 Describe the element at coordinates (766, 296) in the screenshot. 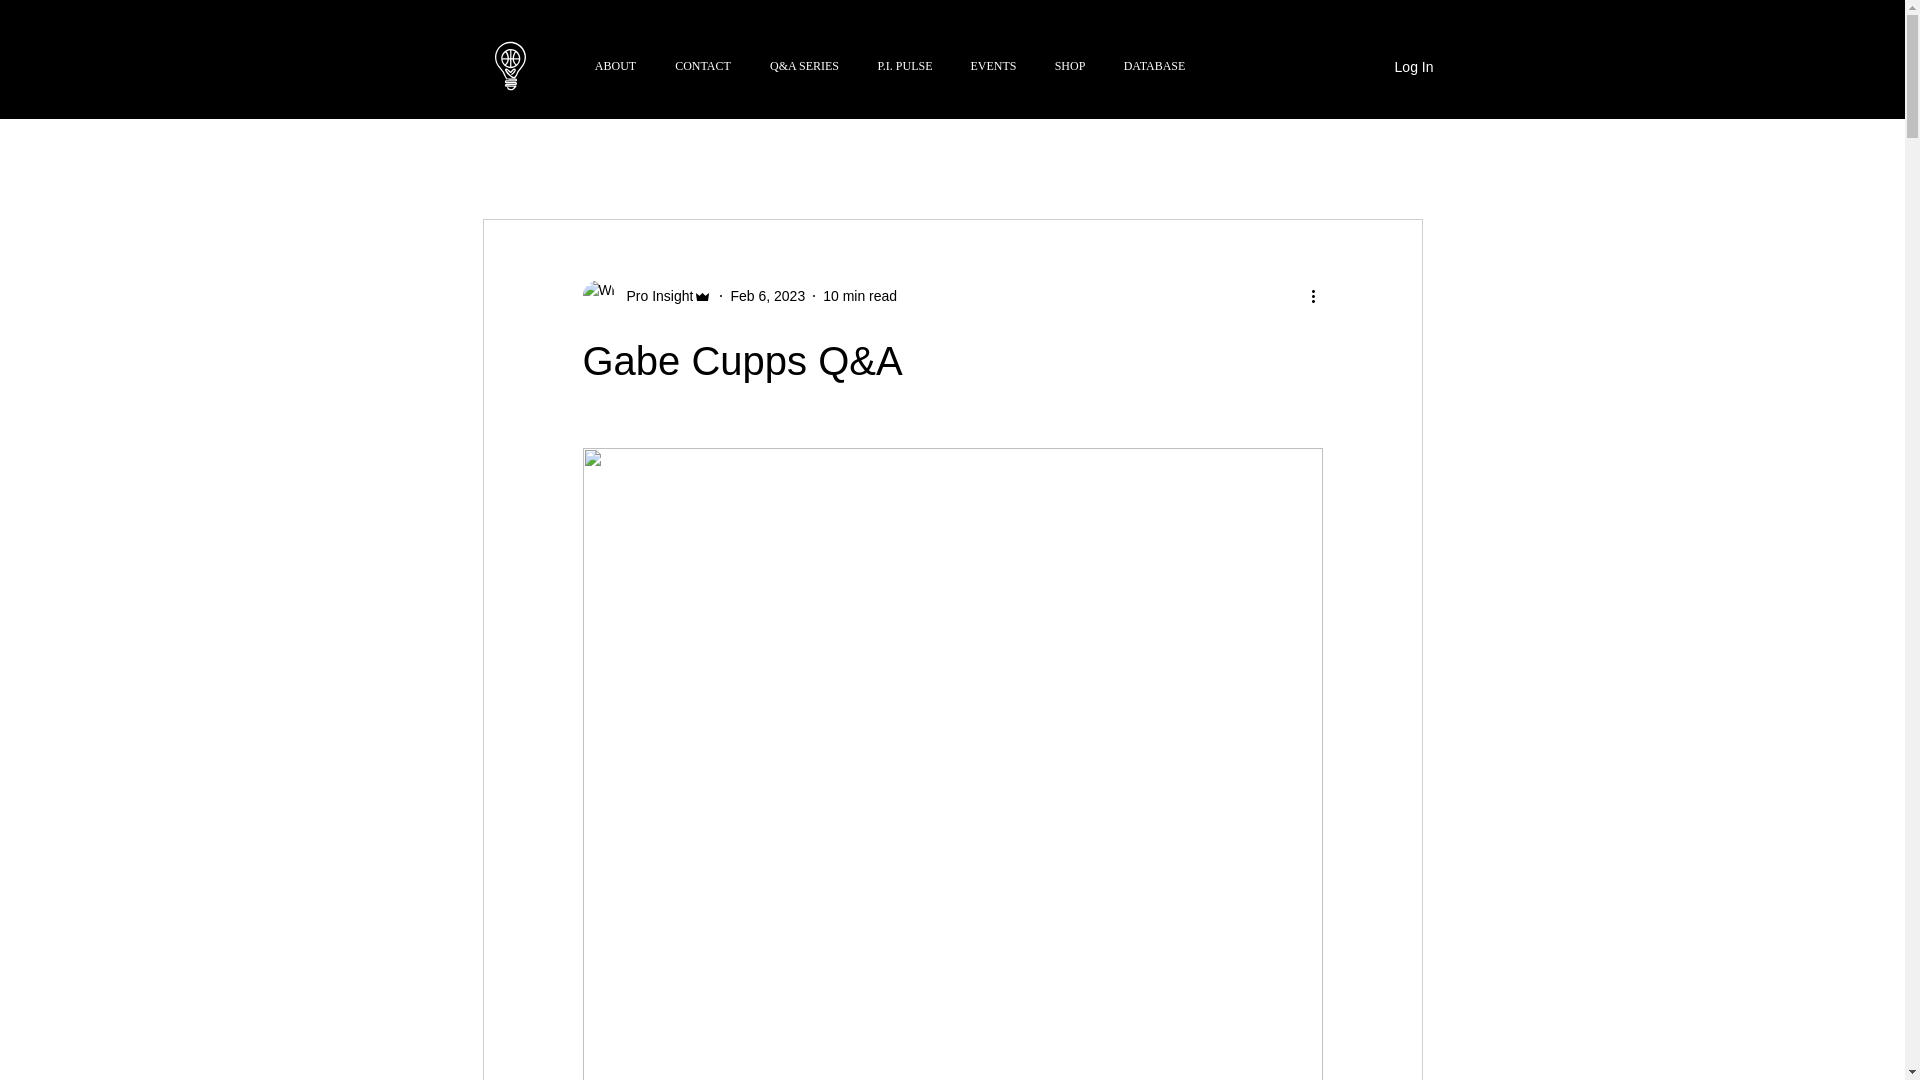

I see `Feb 6, 2023` at that location.